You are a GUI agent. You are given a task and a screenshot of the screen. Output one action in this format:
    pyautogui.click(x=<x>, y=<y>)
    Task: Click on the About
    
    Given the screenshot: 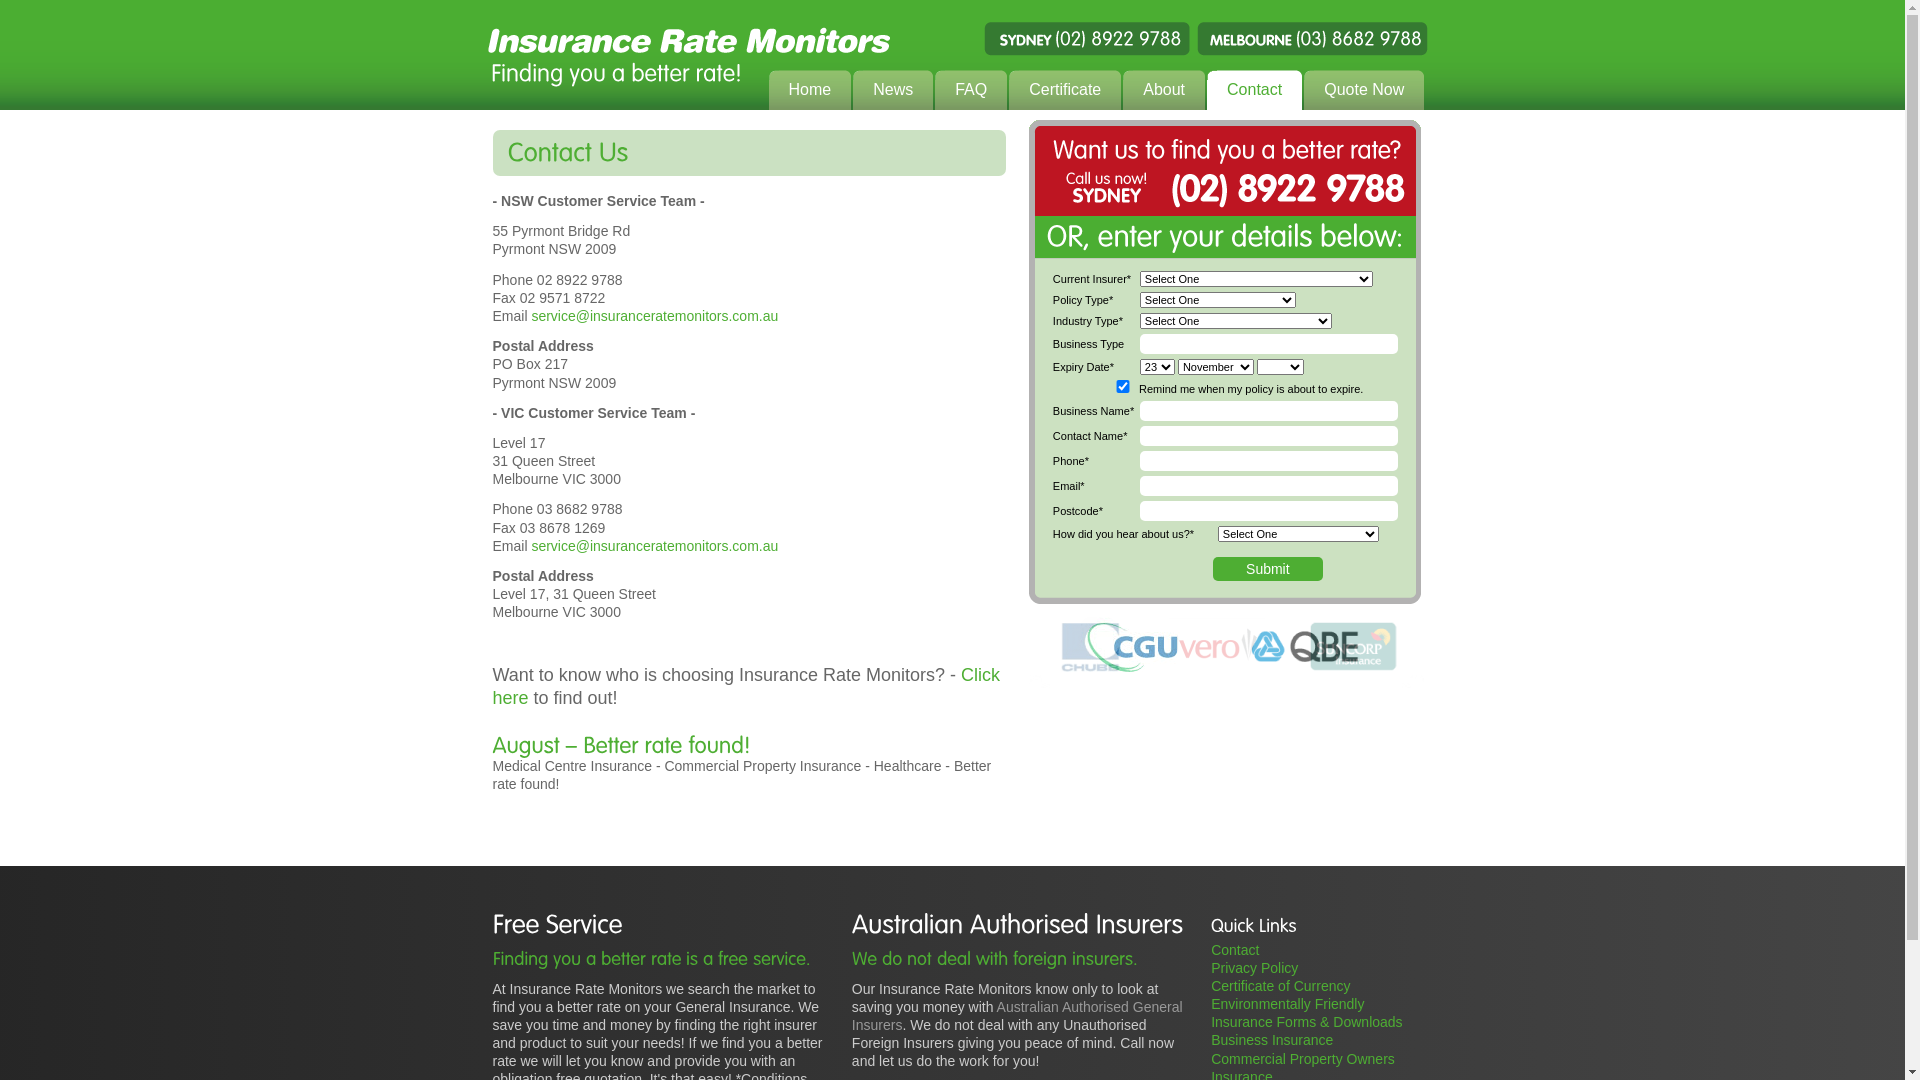 What is the action you would take?
    pyautogui.click(x=1164, y=91)
    